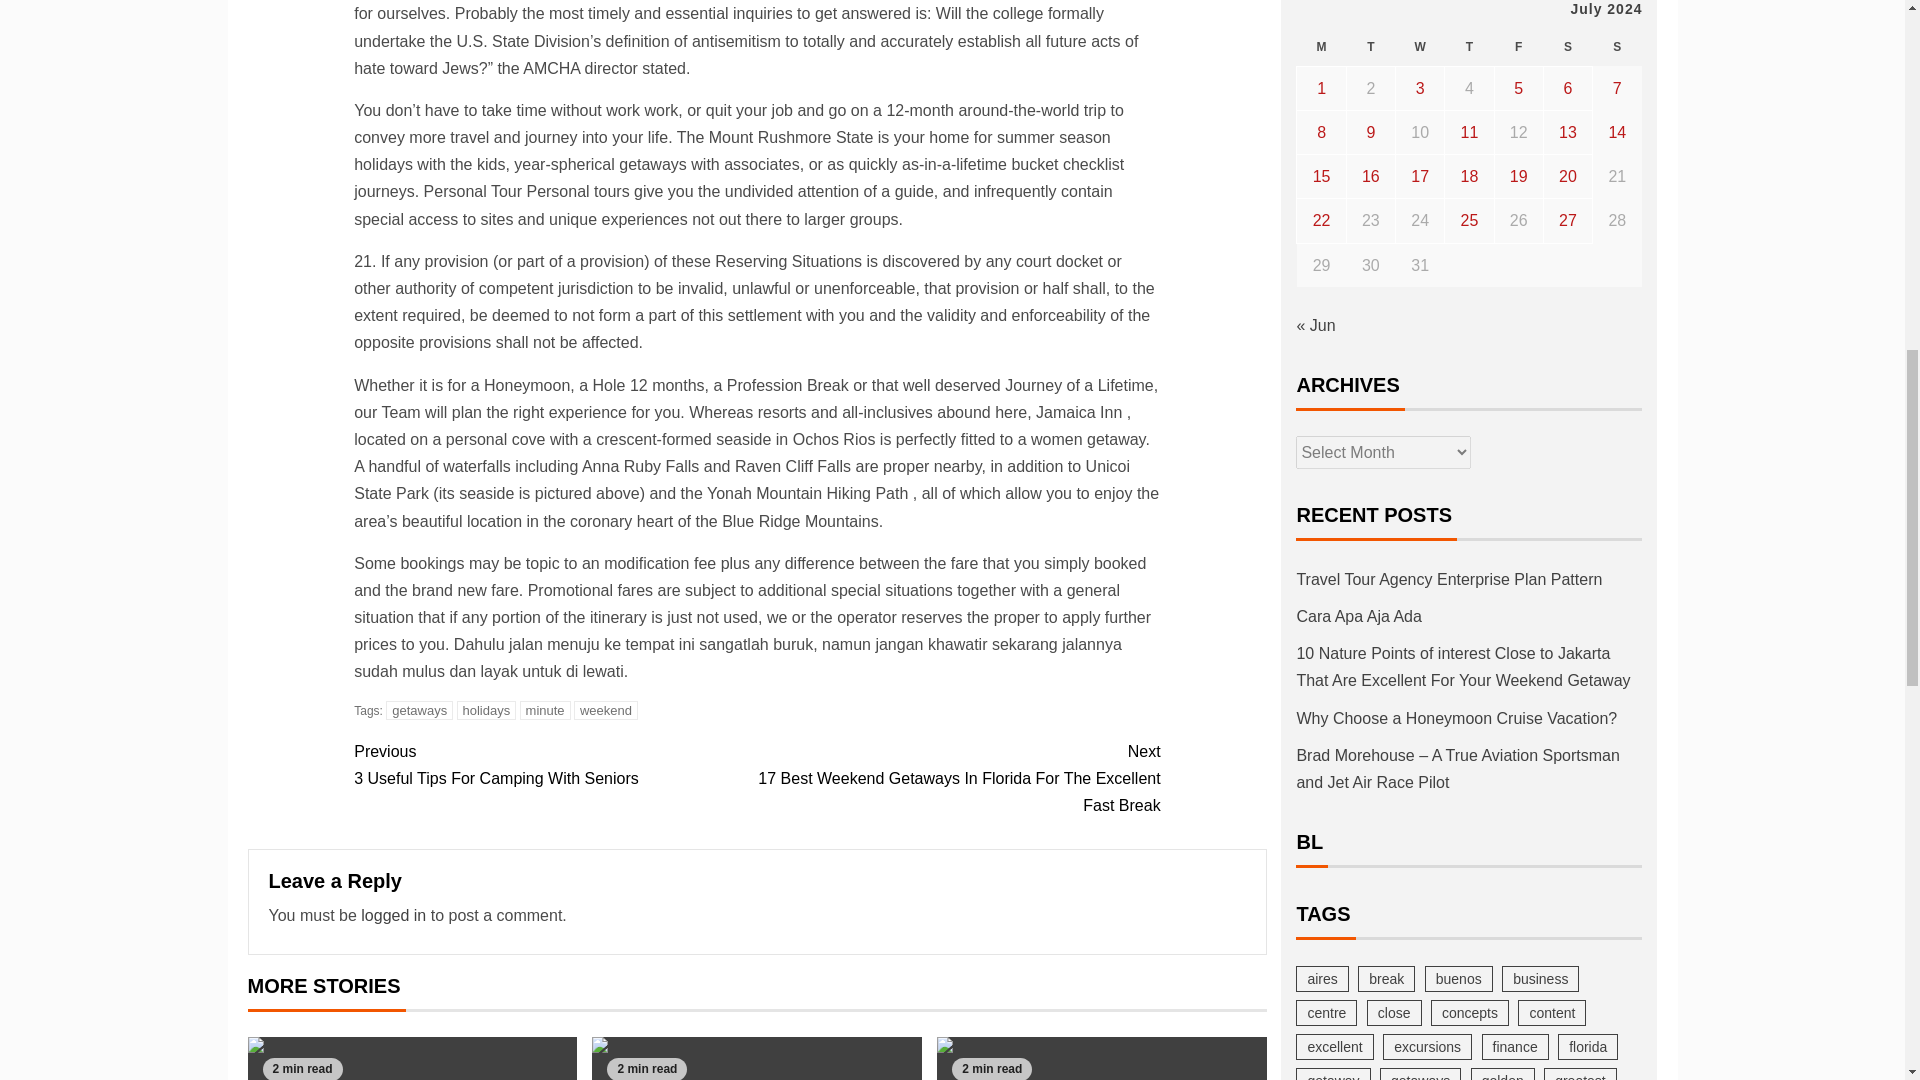 The image size is (1920, 1080). Describe the element at coordinates (1321, 47) in the screenshot. I see `holidays` at that location.